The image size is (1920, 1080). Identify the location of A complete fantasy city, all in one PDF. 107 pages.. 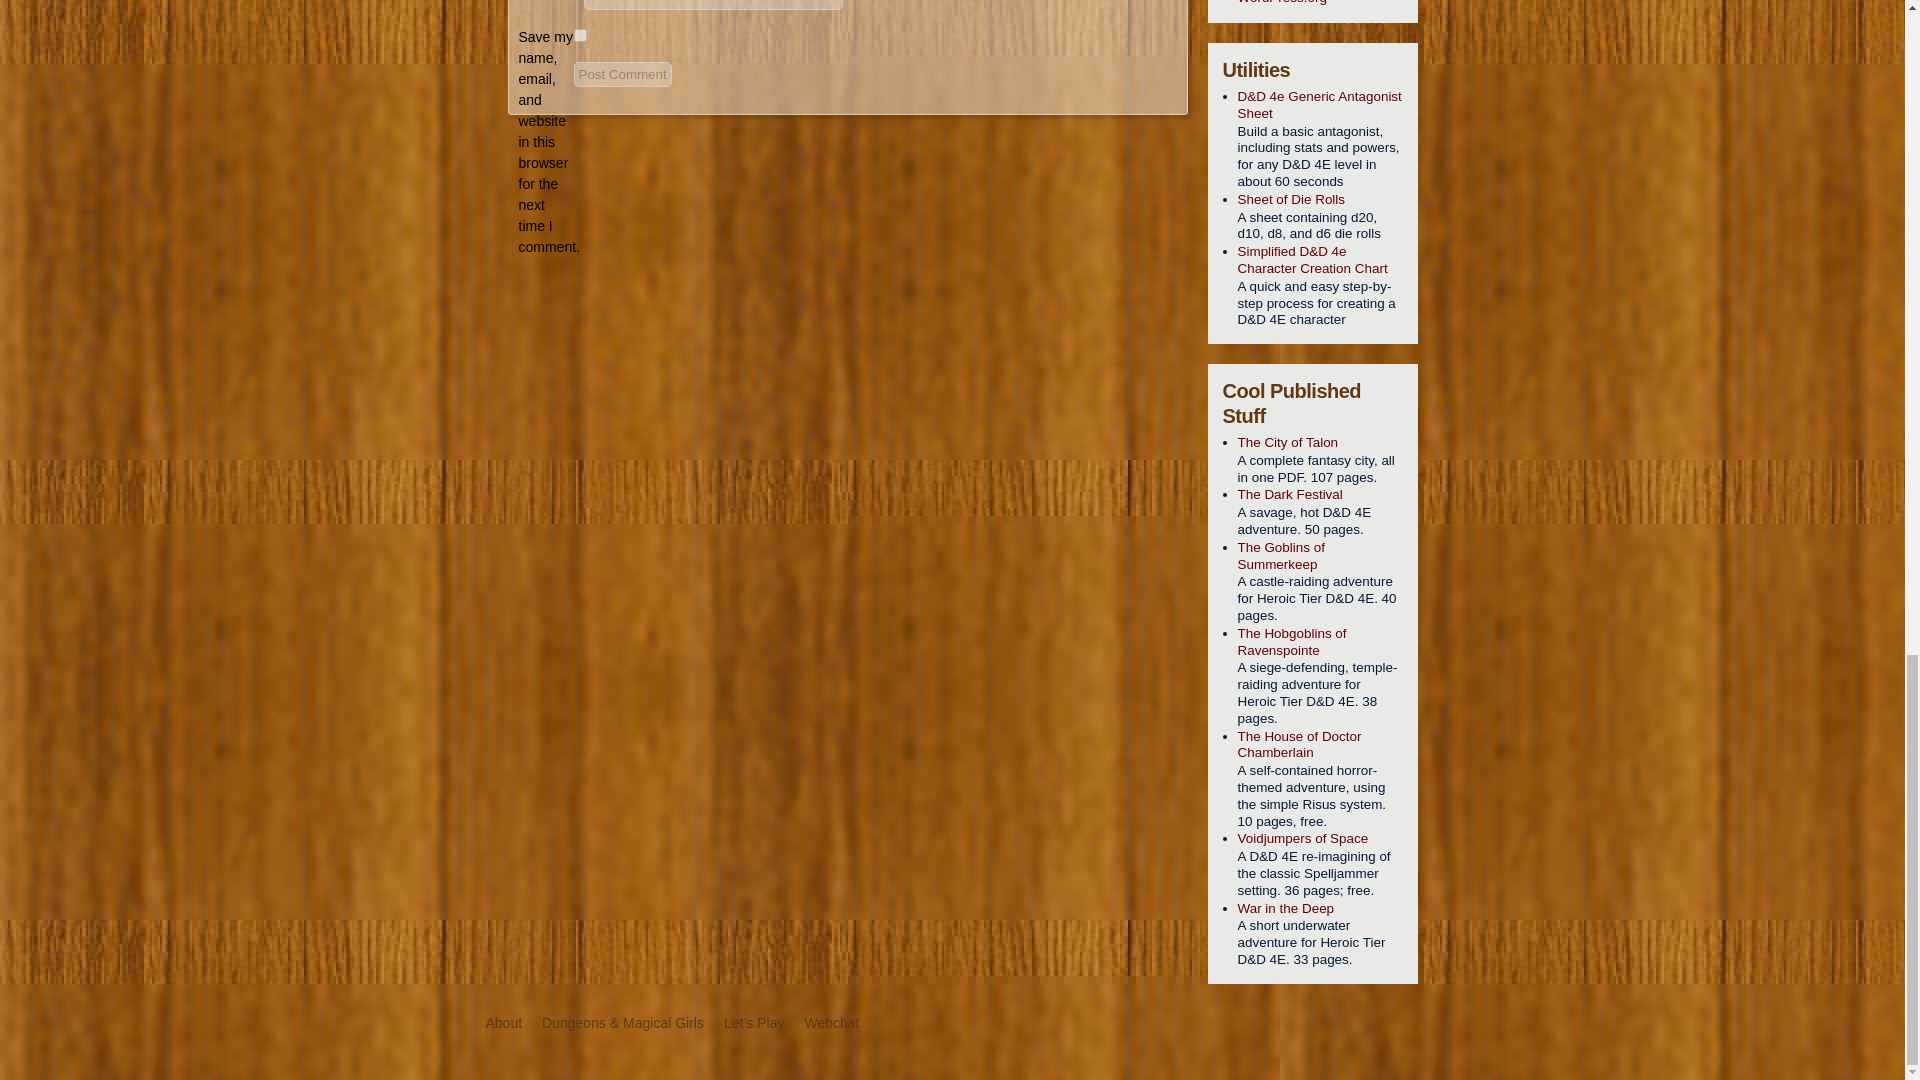
(1320, 443).